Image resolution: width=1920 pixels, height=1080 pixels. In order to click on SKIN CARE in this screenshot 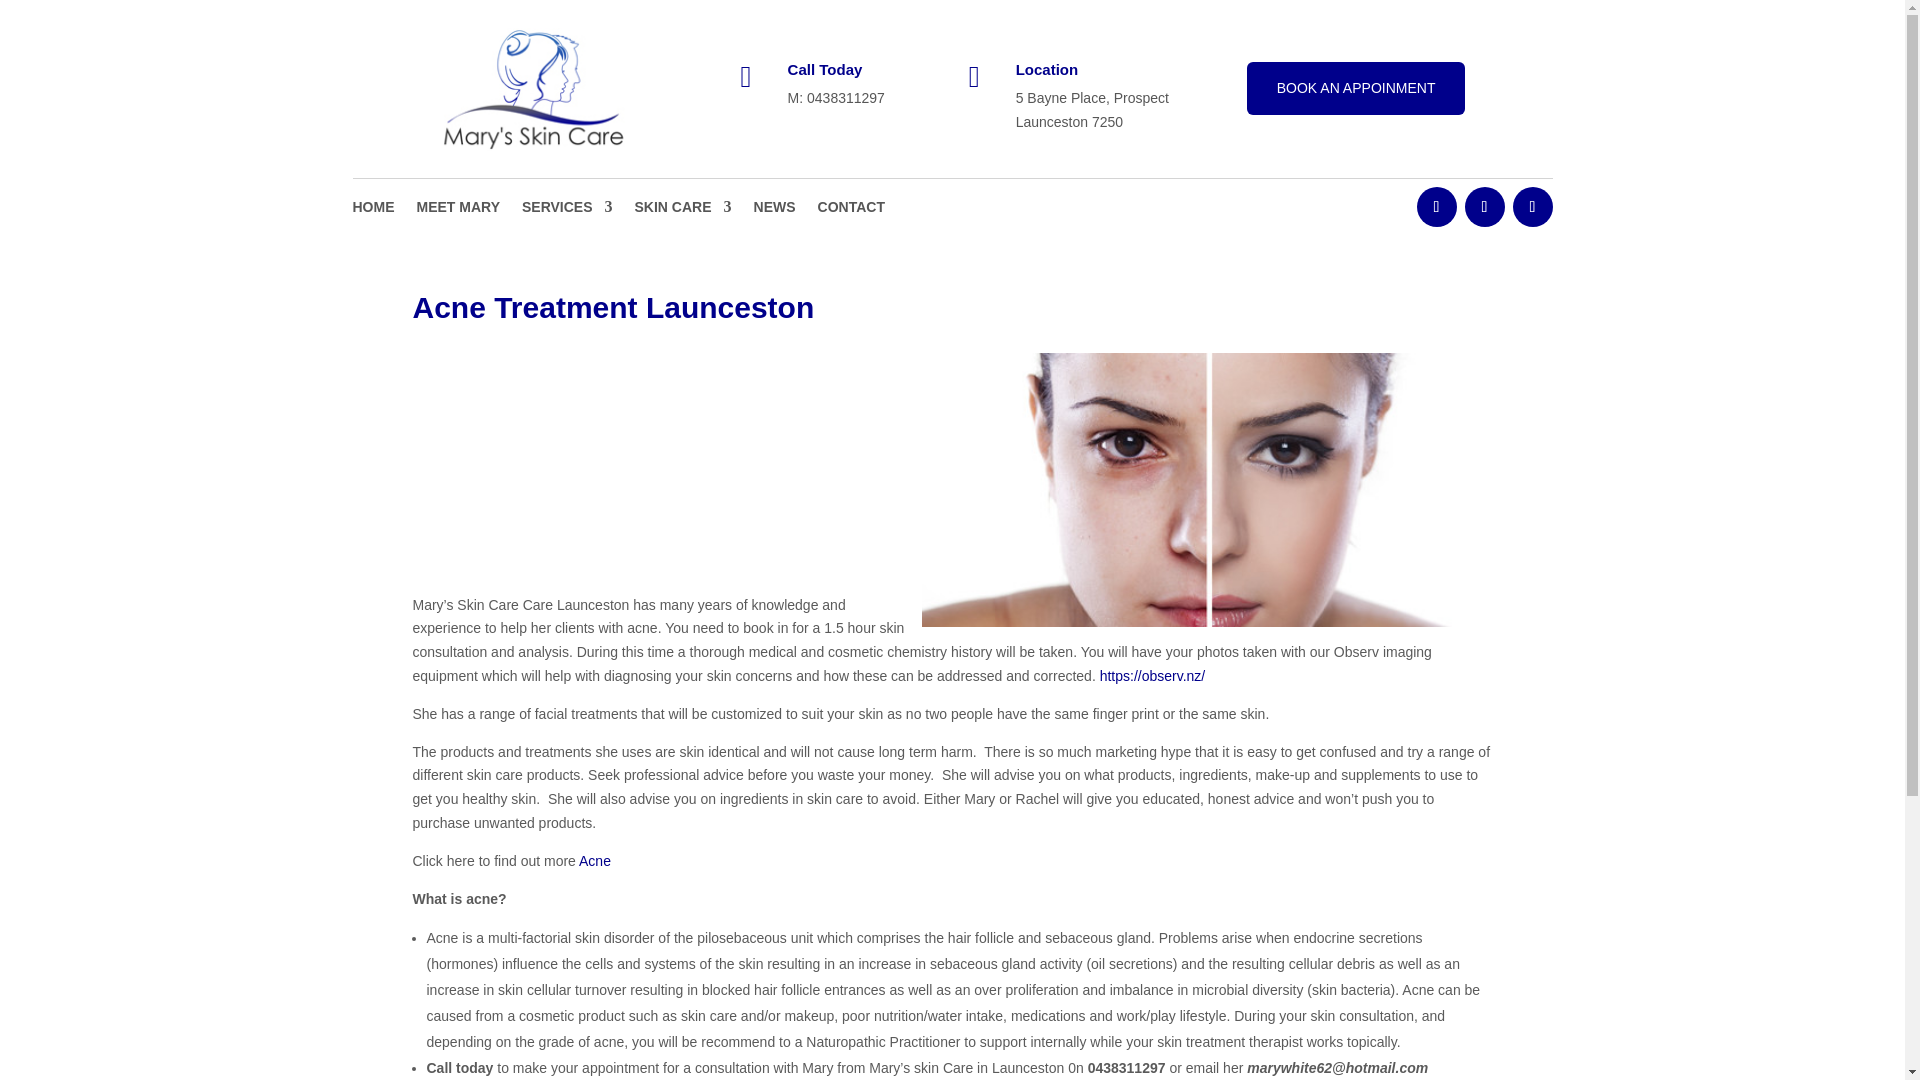, I will do `click(683, 210)`.